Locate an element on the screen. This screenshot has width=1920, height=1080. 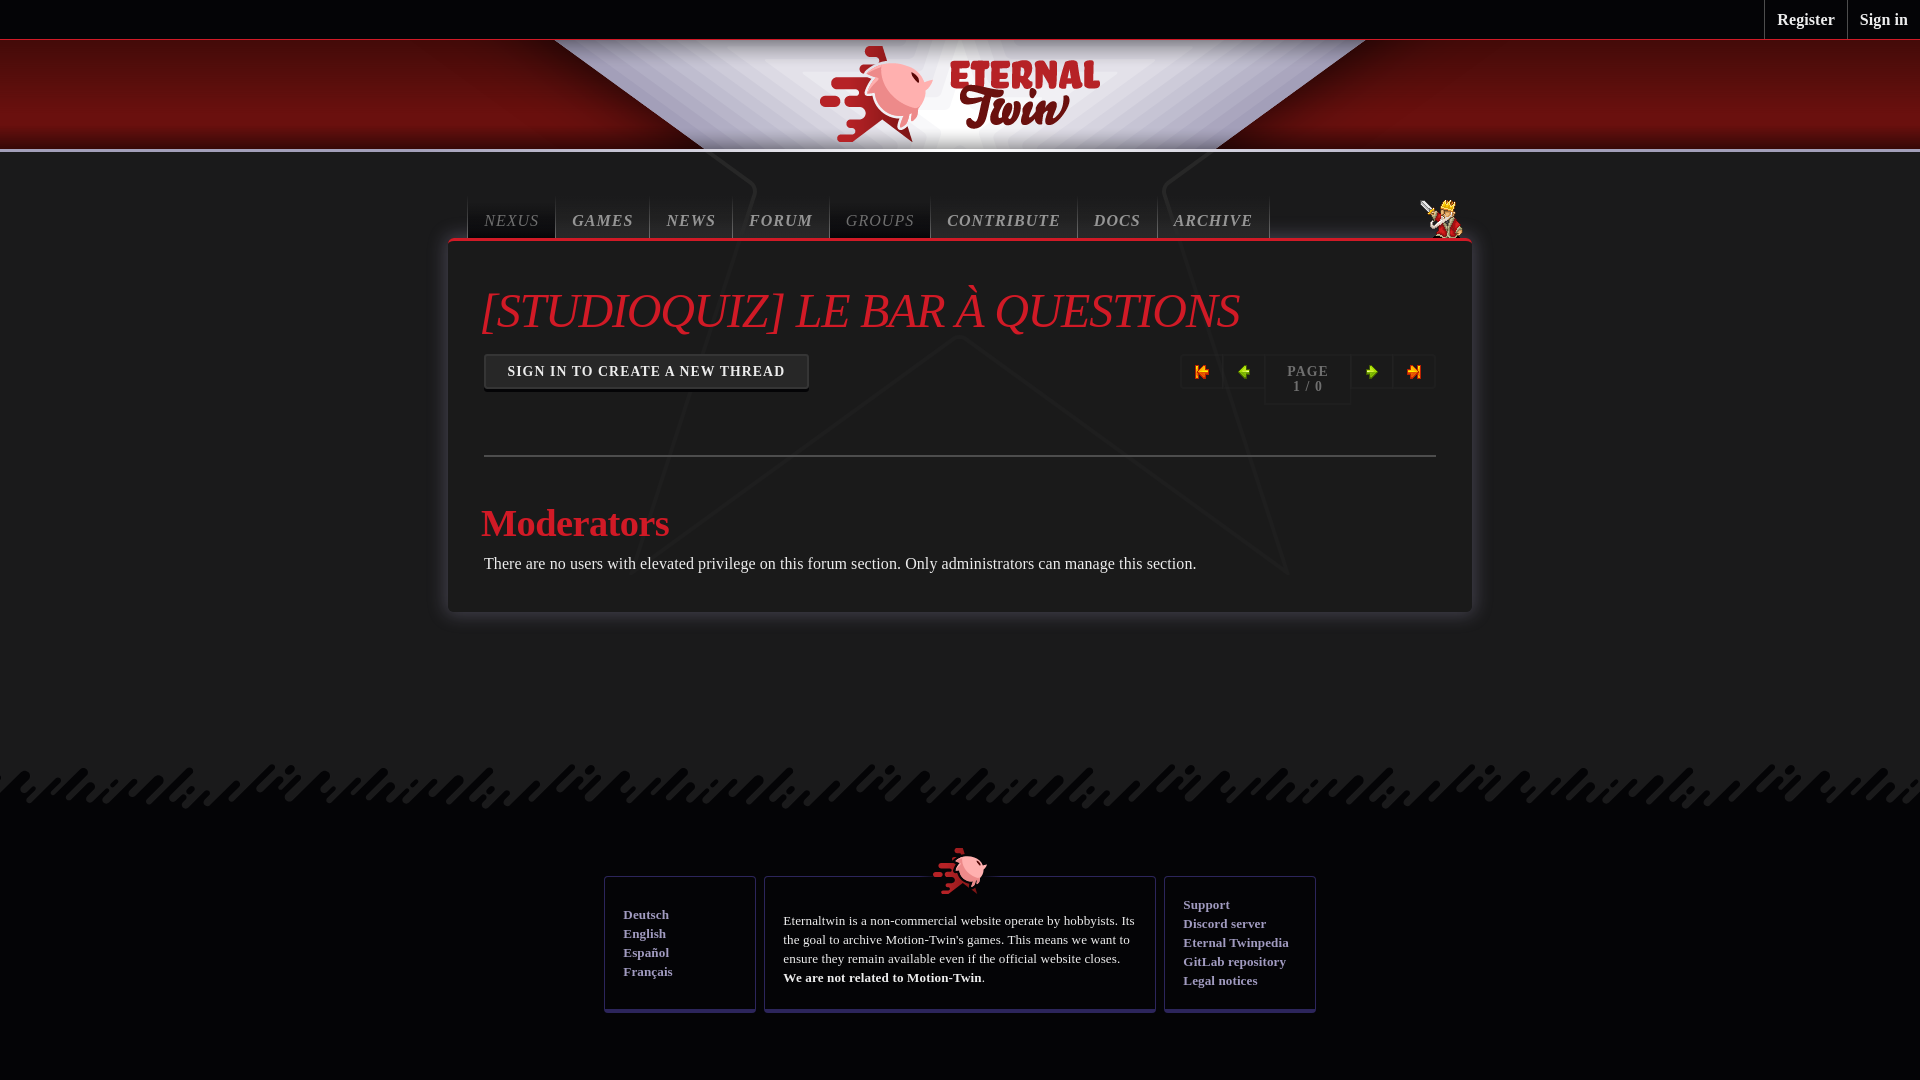
FORUM is located at coordinates (781, 216).